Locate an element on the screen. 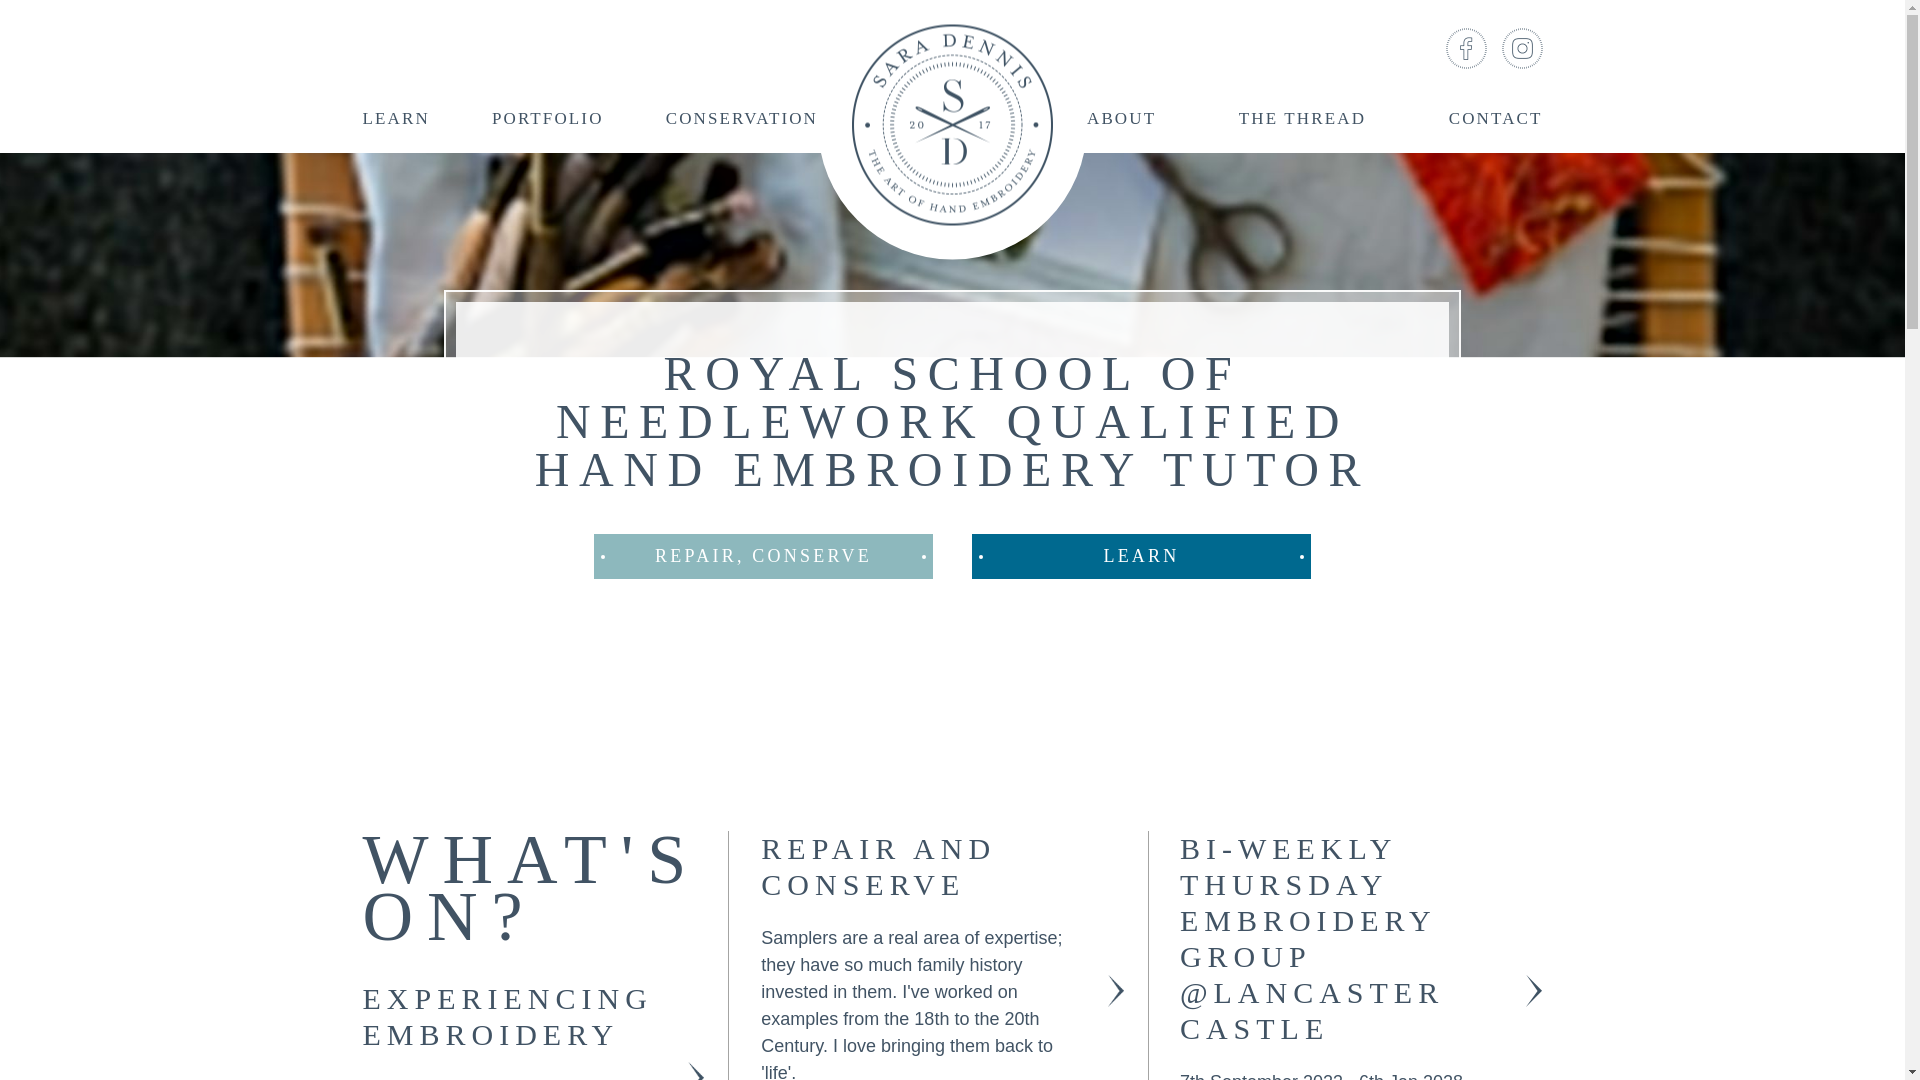  CONTACT is located at coordinates (1496, 126).